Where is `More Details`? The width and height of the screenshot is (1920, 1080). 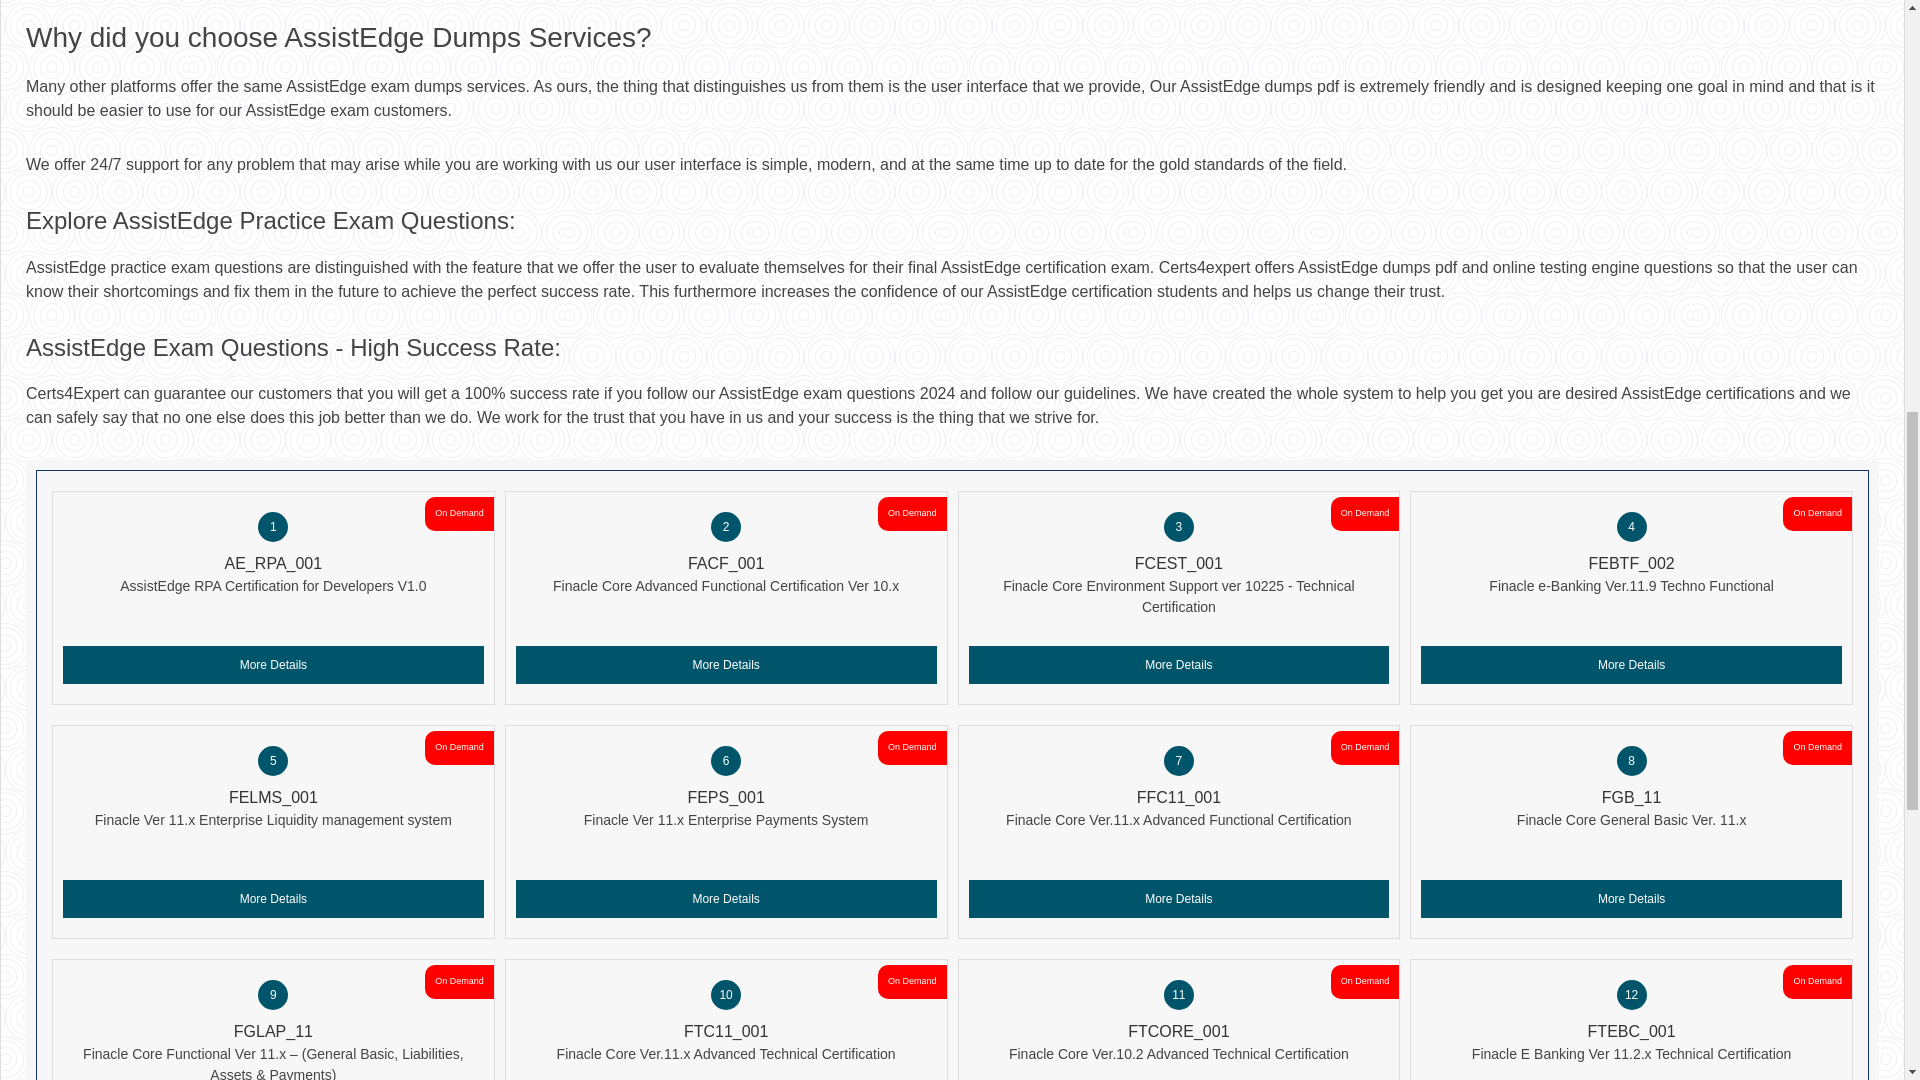 More Details is located at coordinates (726, 664).